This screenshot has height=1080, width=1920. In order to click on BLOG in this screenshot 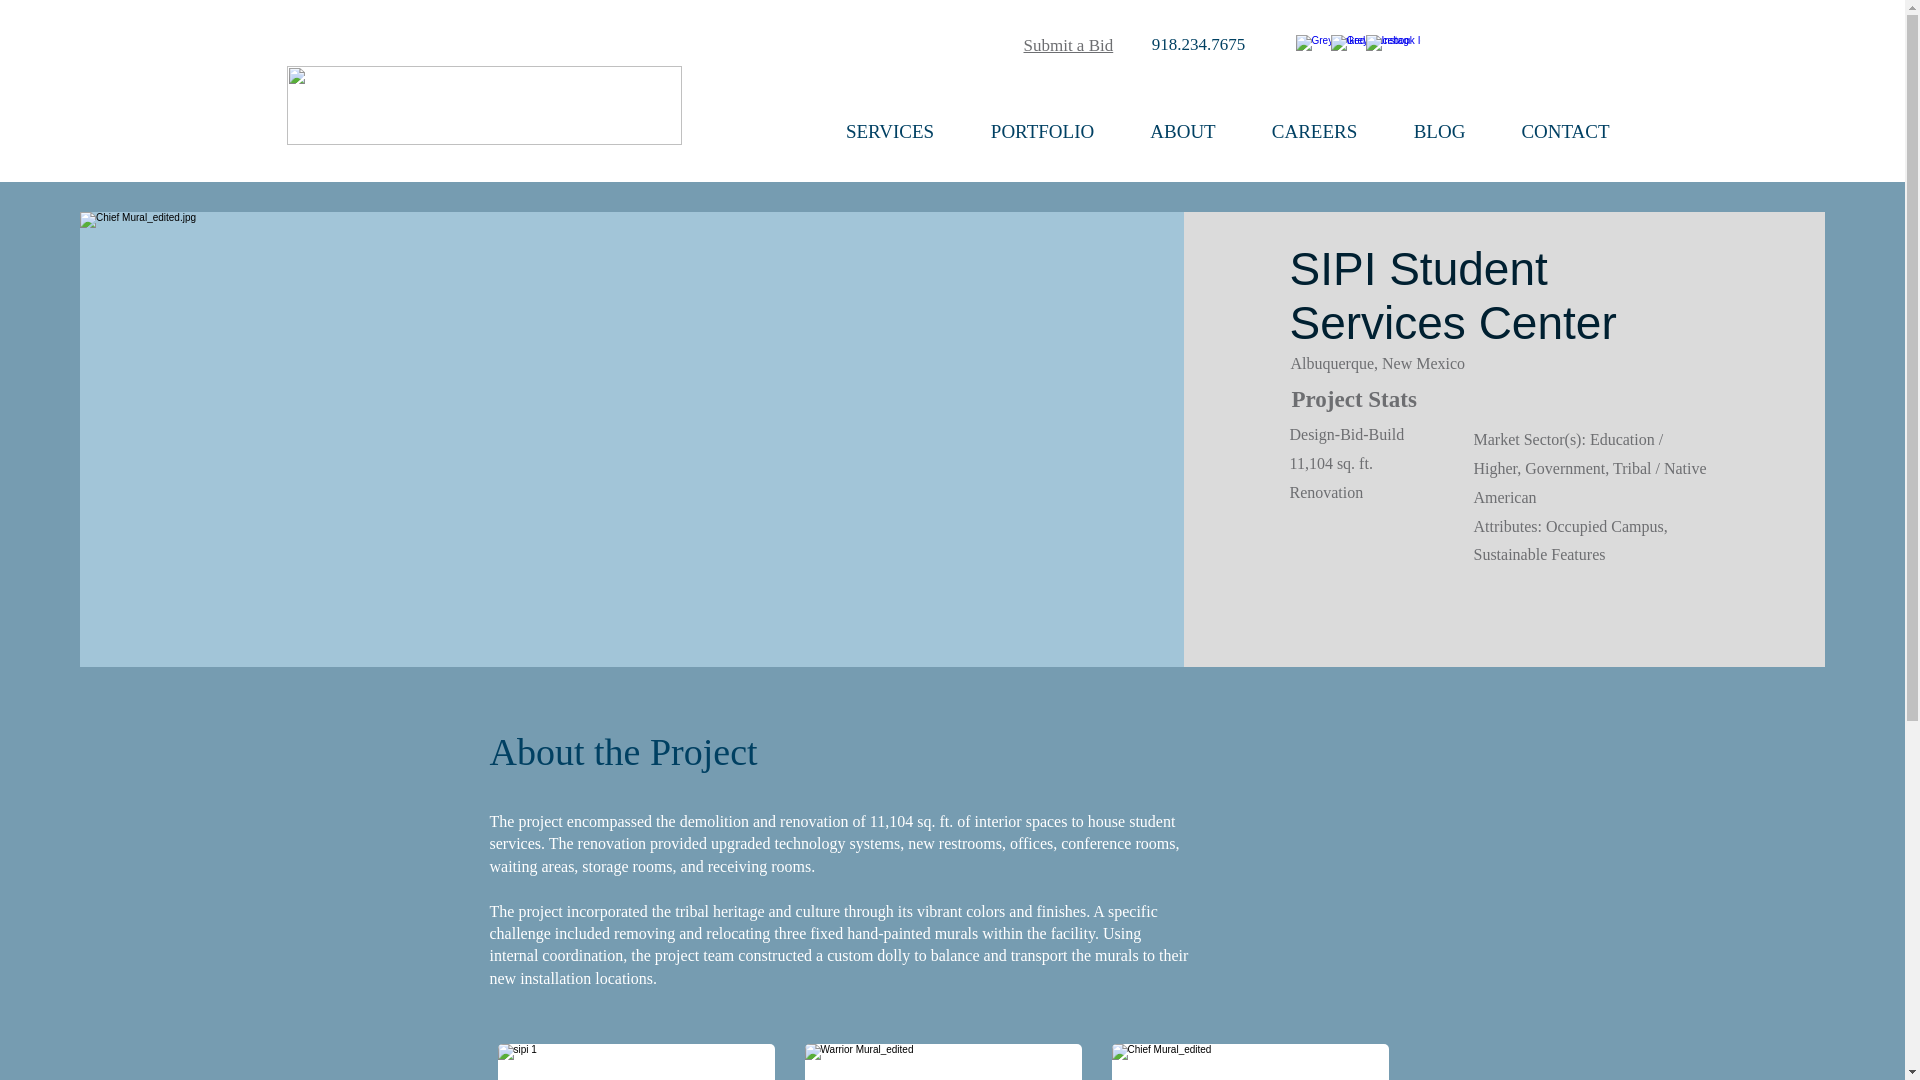, I will do `click(1440, 132)`.